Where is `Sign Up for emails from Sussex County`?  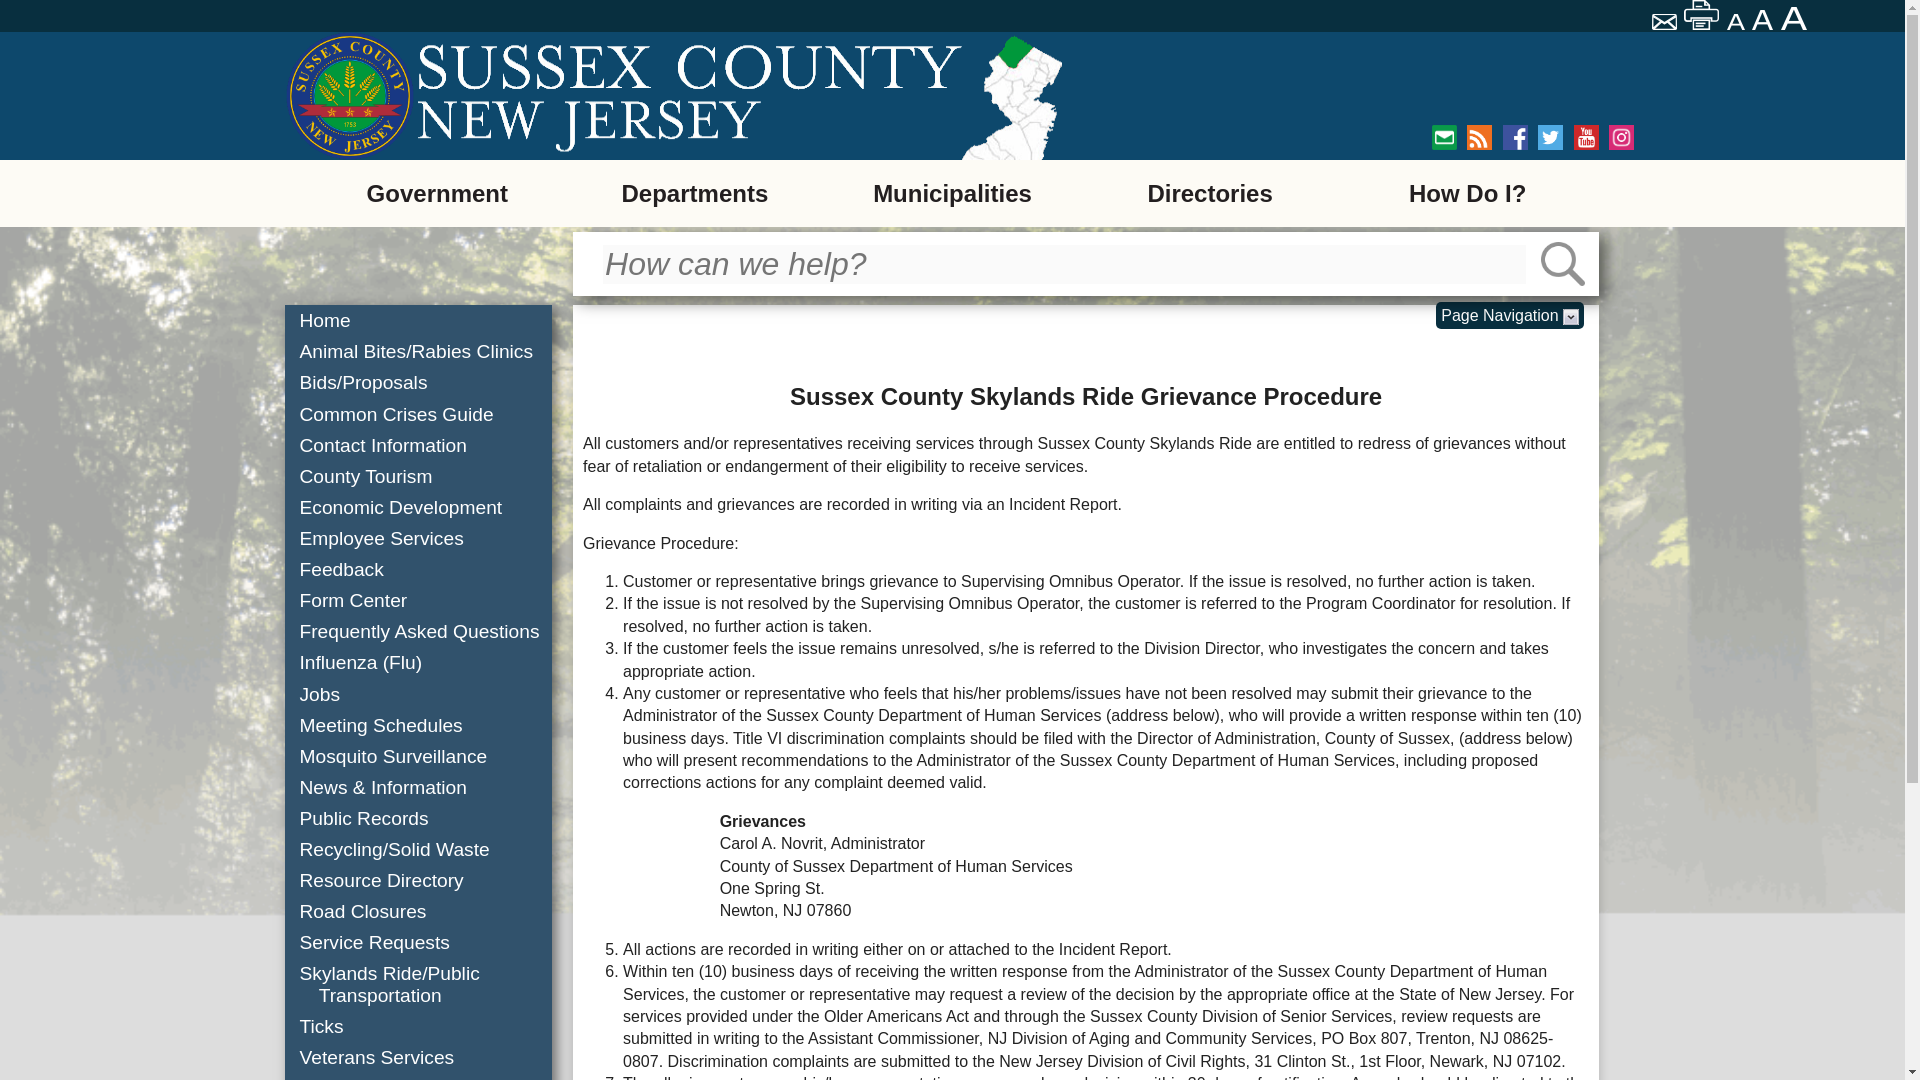 Sign Up for emails from Sussex County is located at coordinates (1444, 138).